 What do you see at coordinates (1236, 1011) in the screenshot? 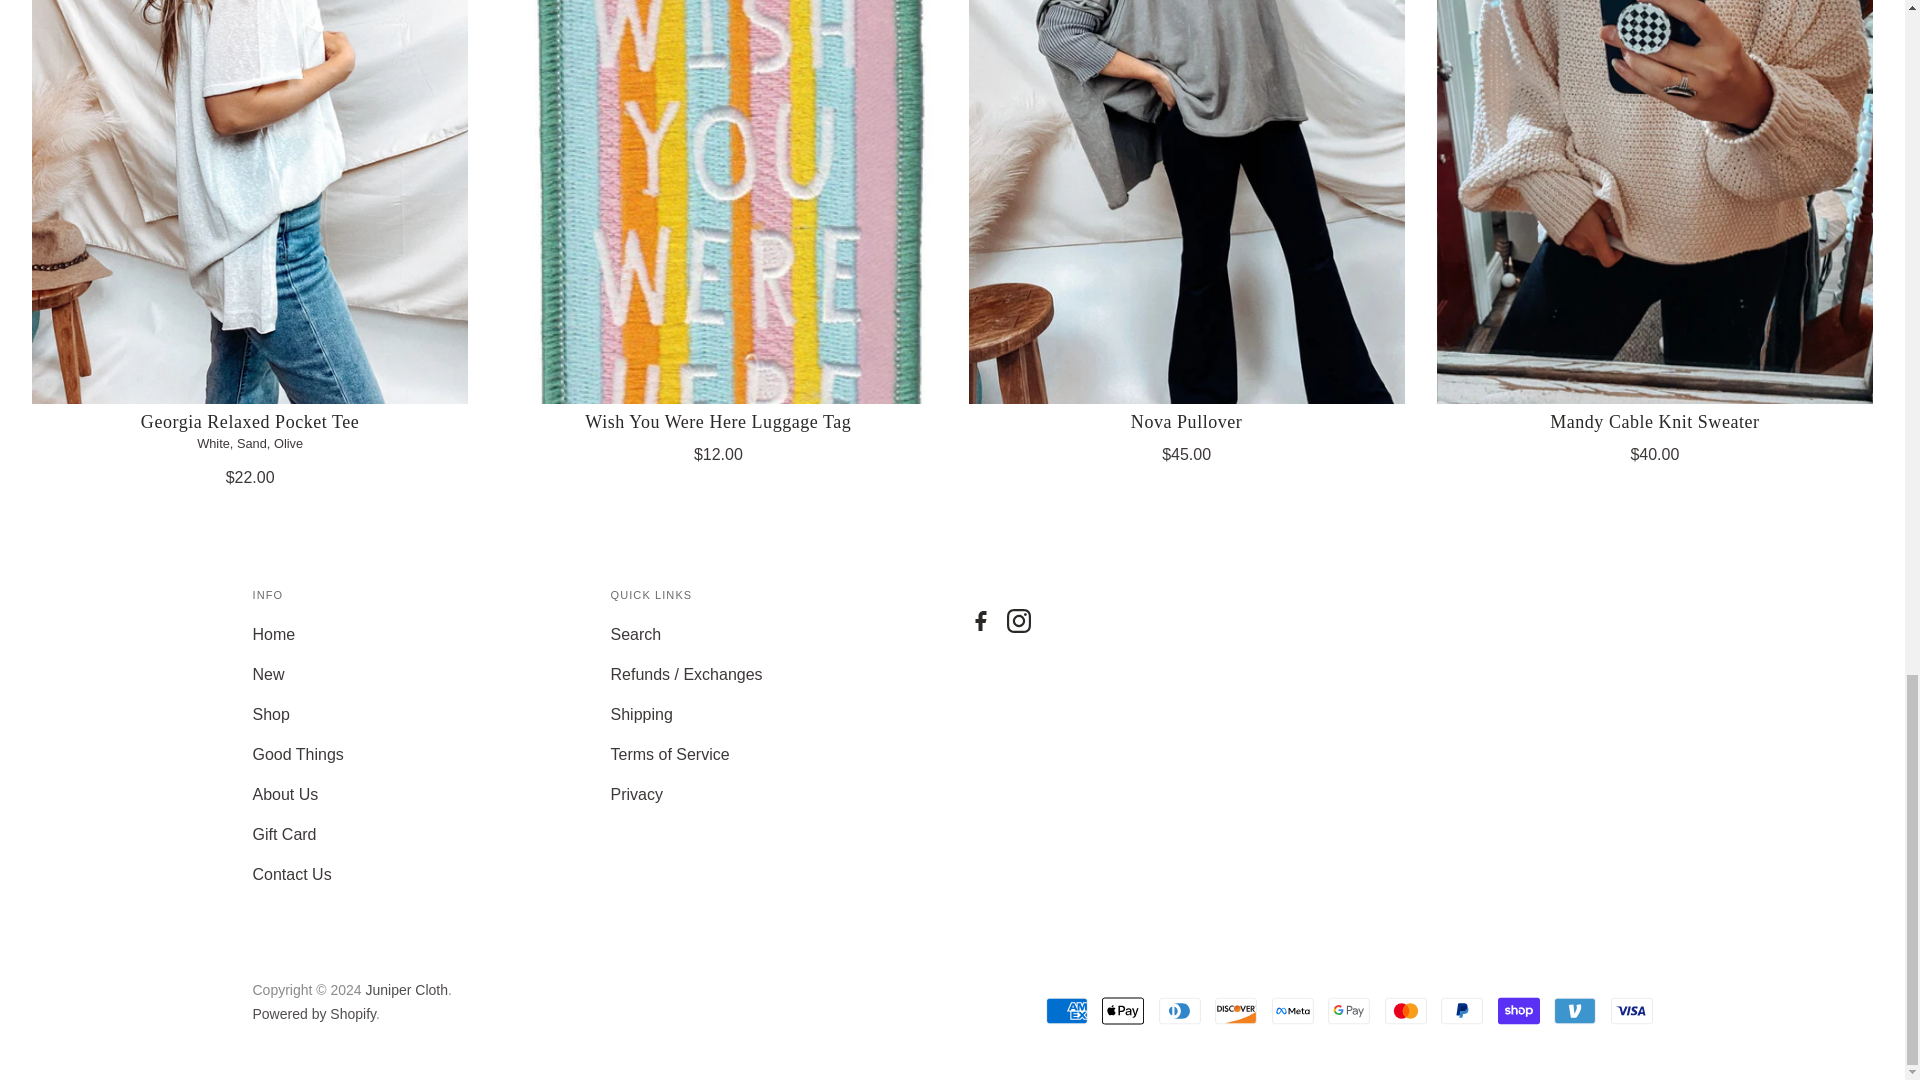
I see `Discover` at bounding box center [1236, 1011].